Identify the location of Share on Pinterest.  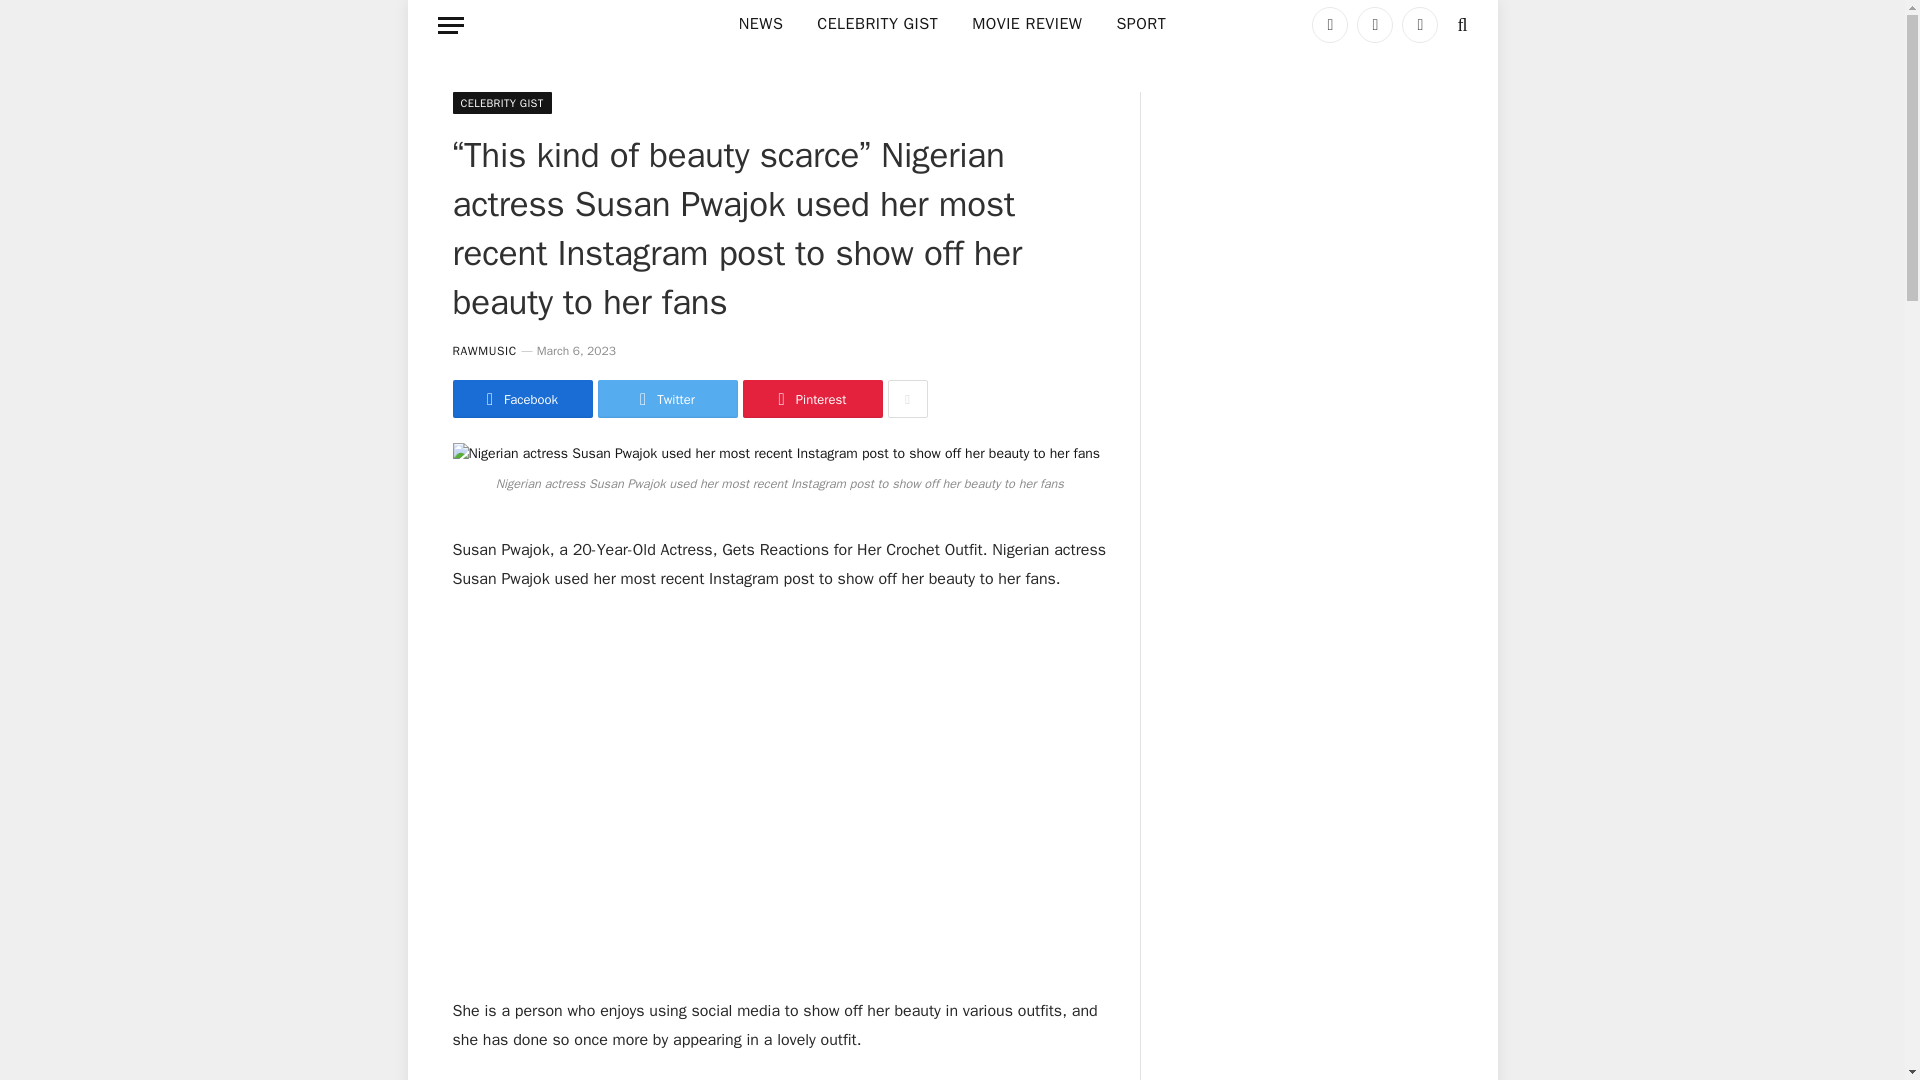
(811, 398).